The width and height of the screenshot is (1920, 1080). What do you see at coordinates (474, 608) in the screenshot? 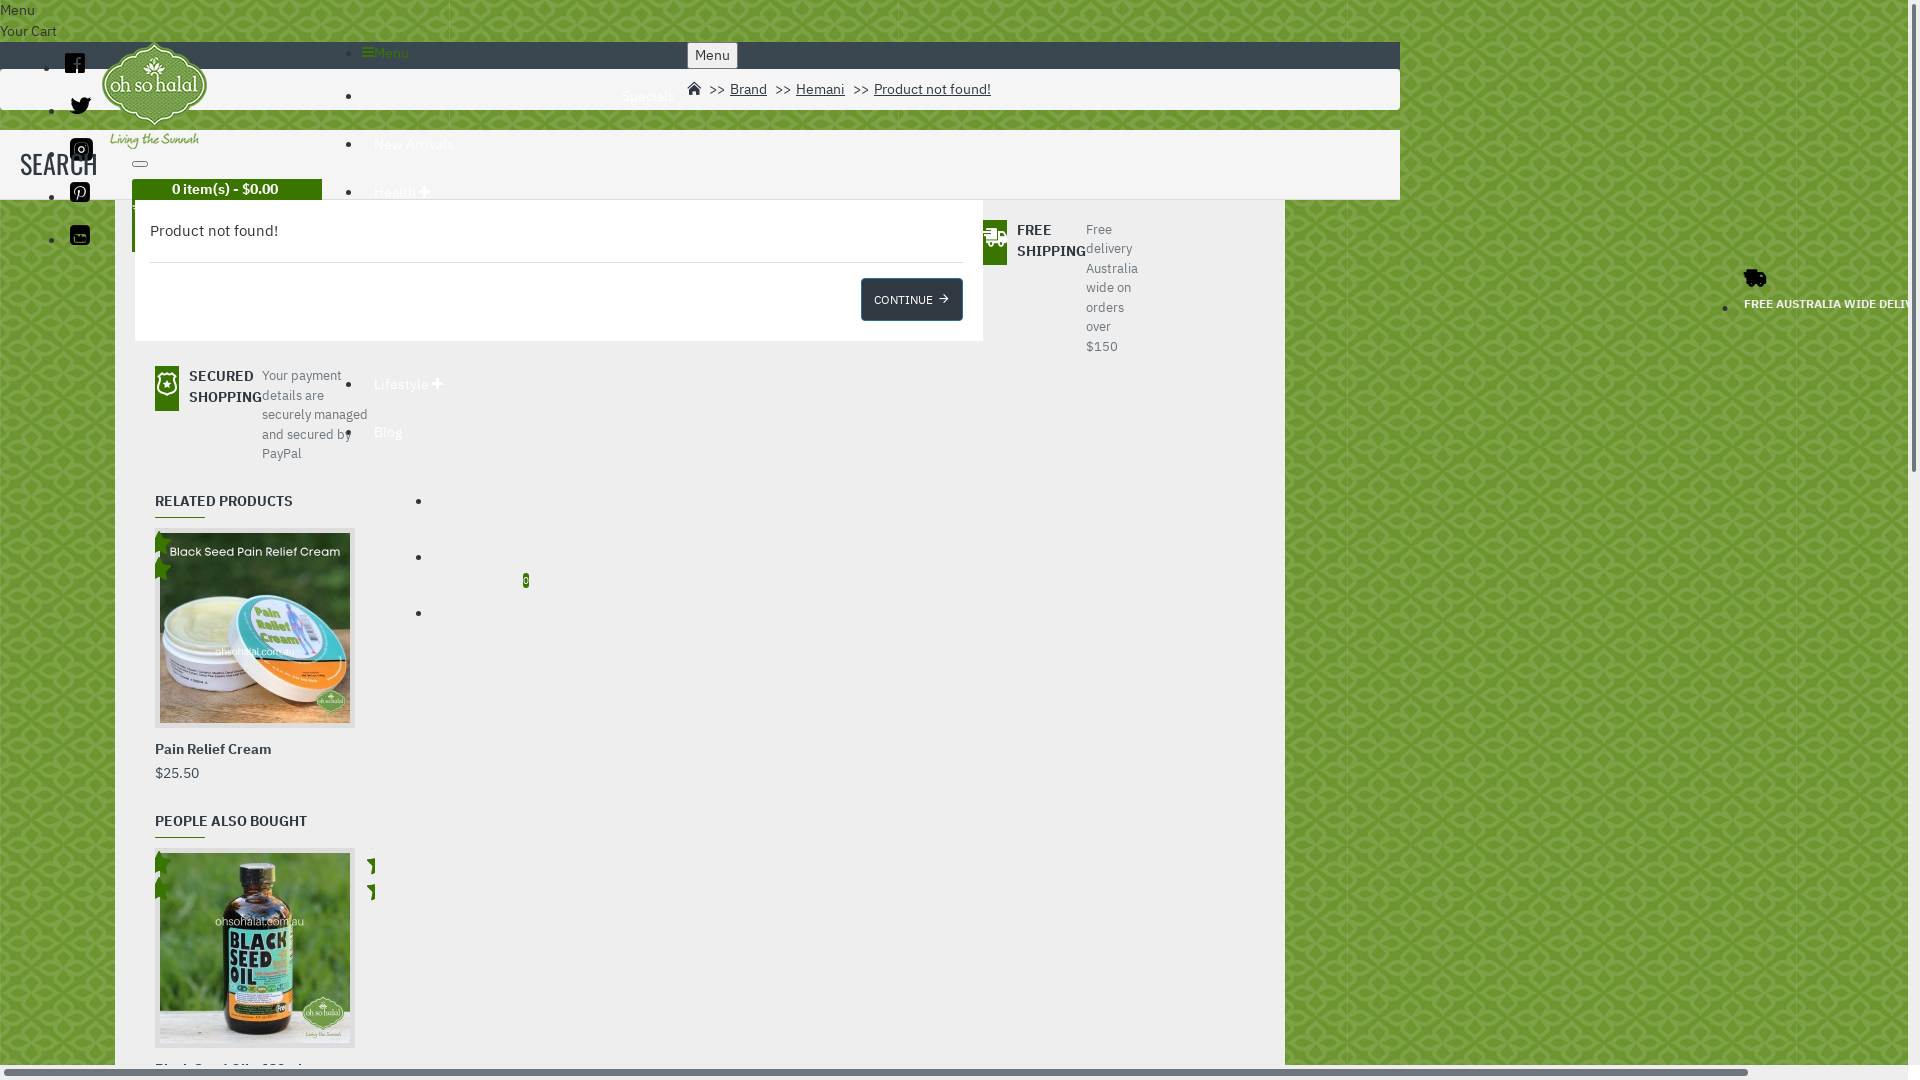
I see `Wishlist
0` at bounding box center [474, 608].